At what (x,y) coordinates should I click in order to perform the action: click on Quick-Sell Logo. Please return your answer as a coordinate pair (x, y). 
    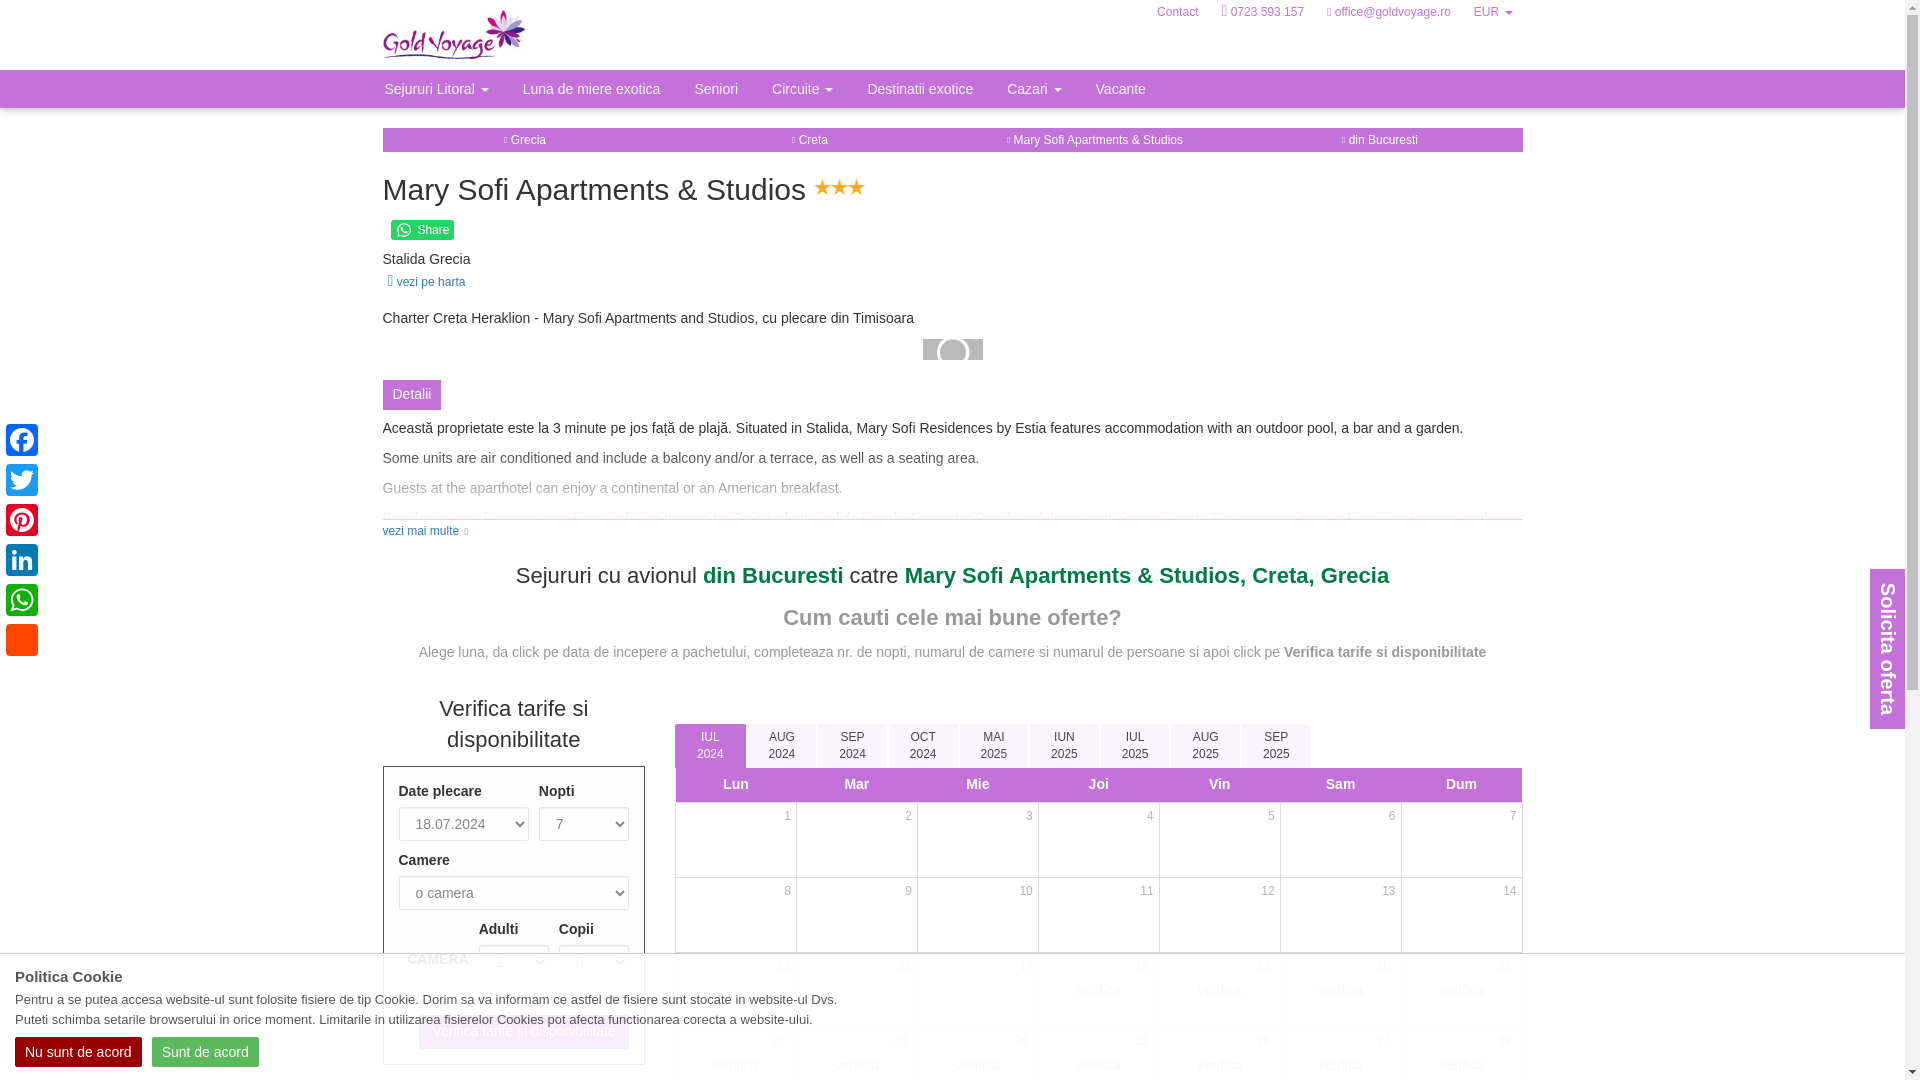
    Looking at the image, I should click on (484, 34).